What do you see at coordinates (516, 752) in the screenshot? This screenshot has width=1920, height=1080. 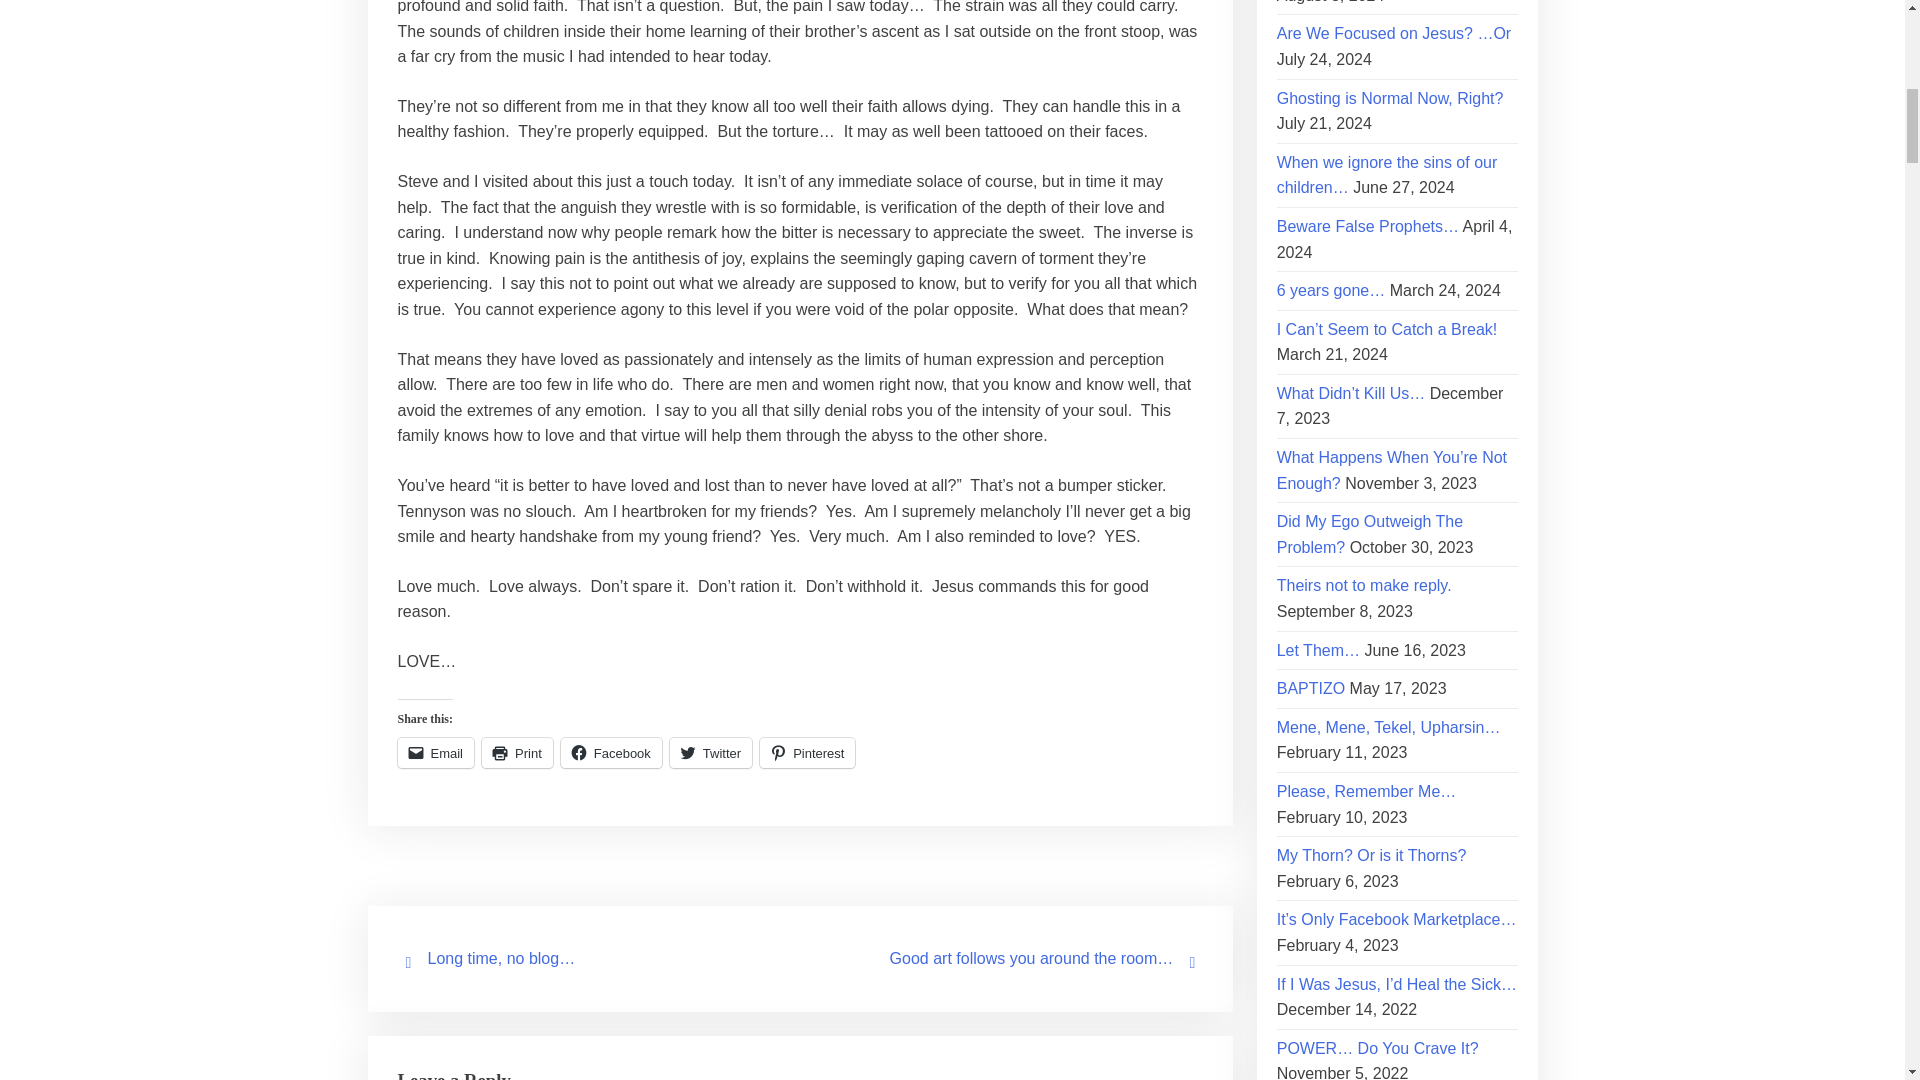 I see `Print` at bounding box center [516, 752].